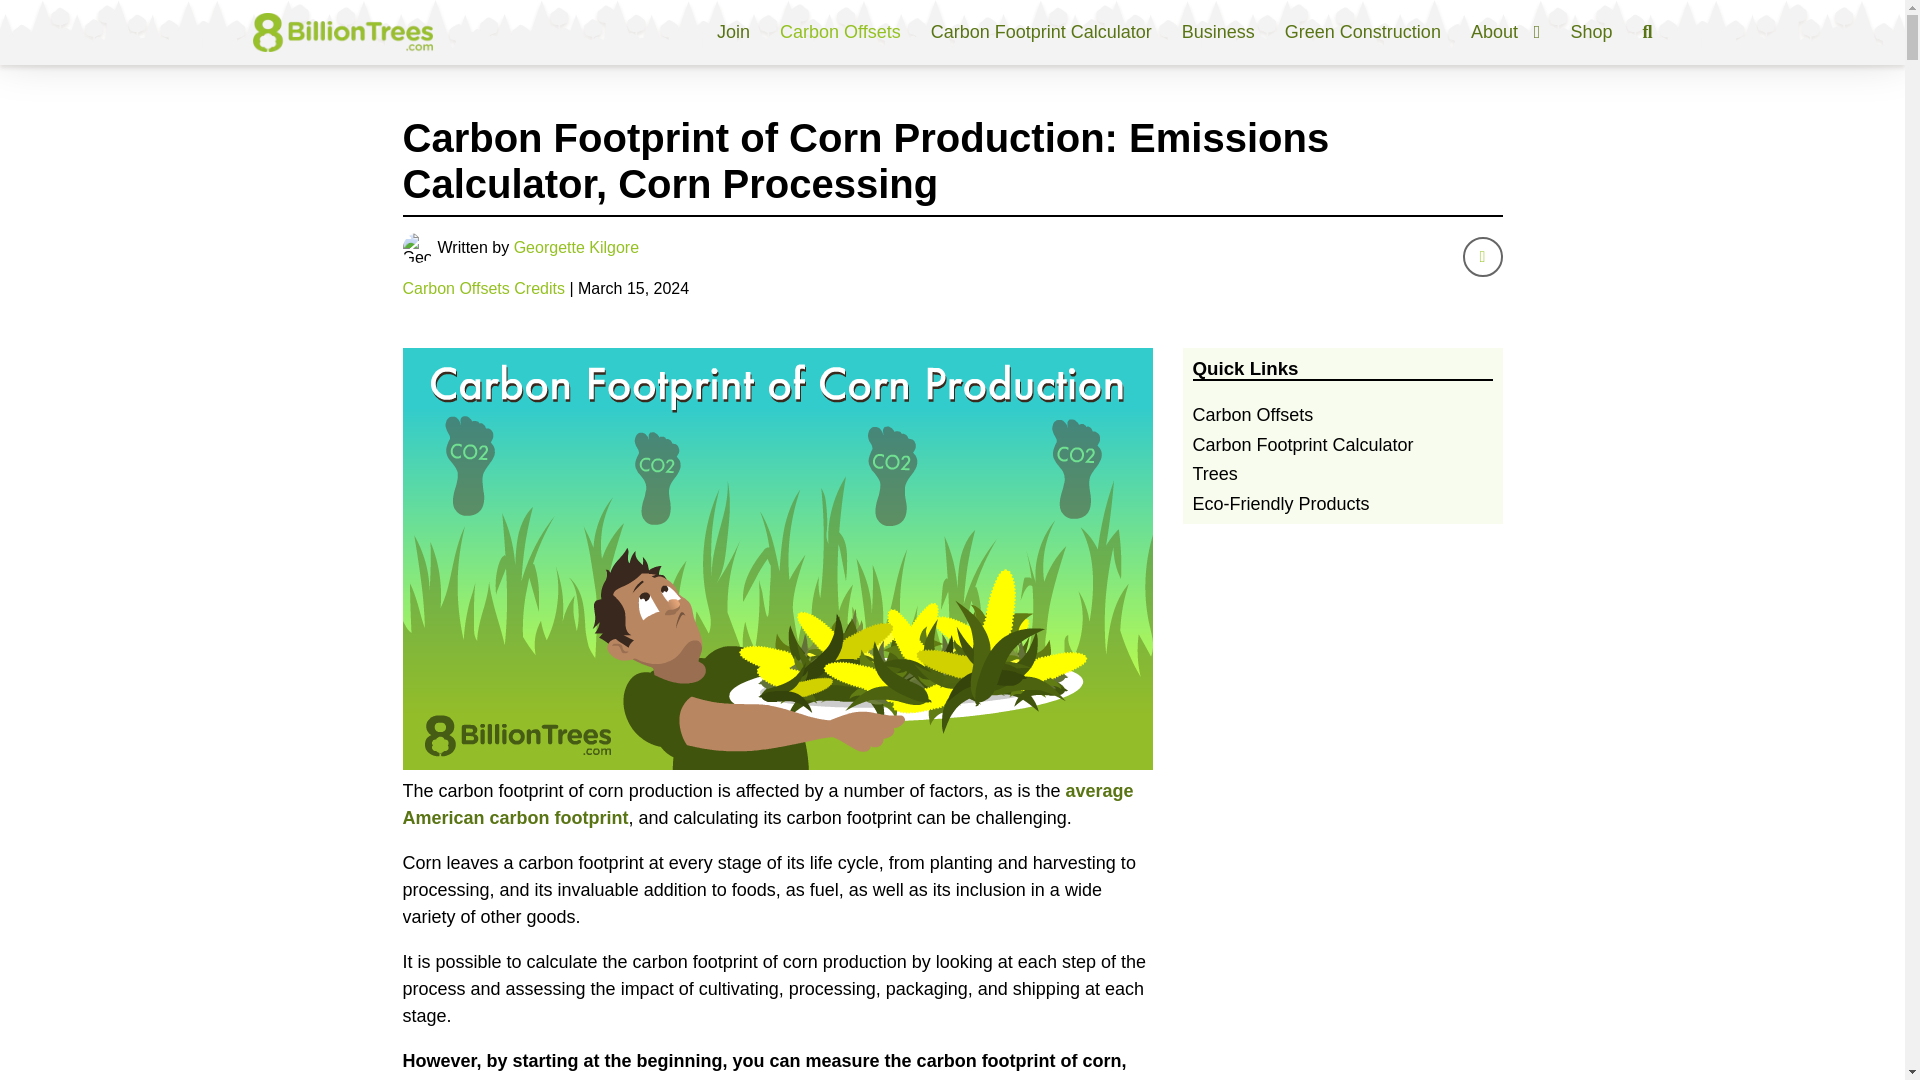  I want to click on Carbon Offsets Credits, so click(482, 288).